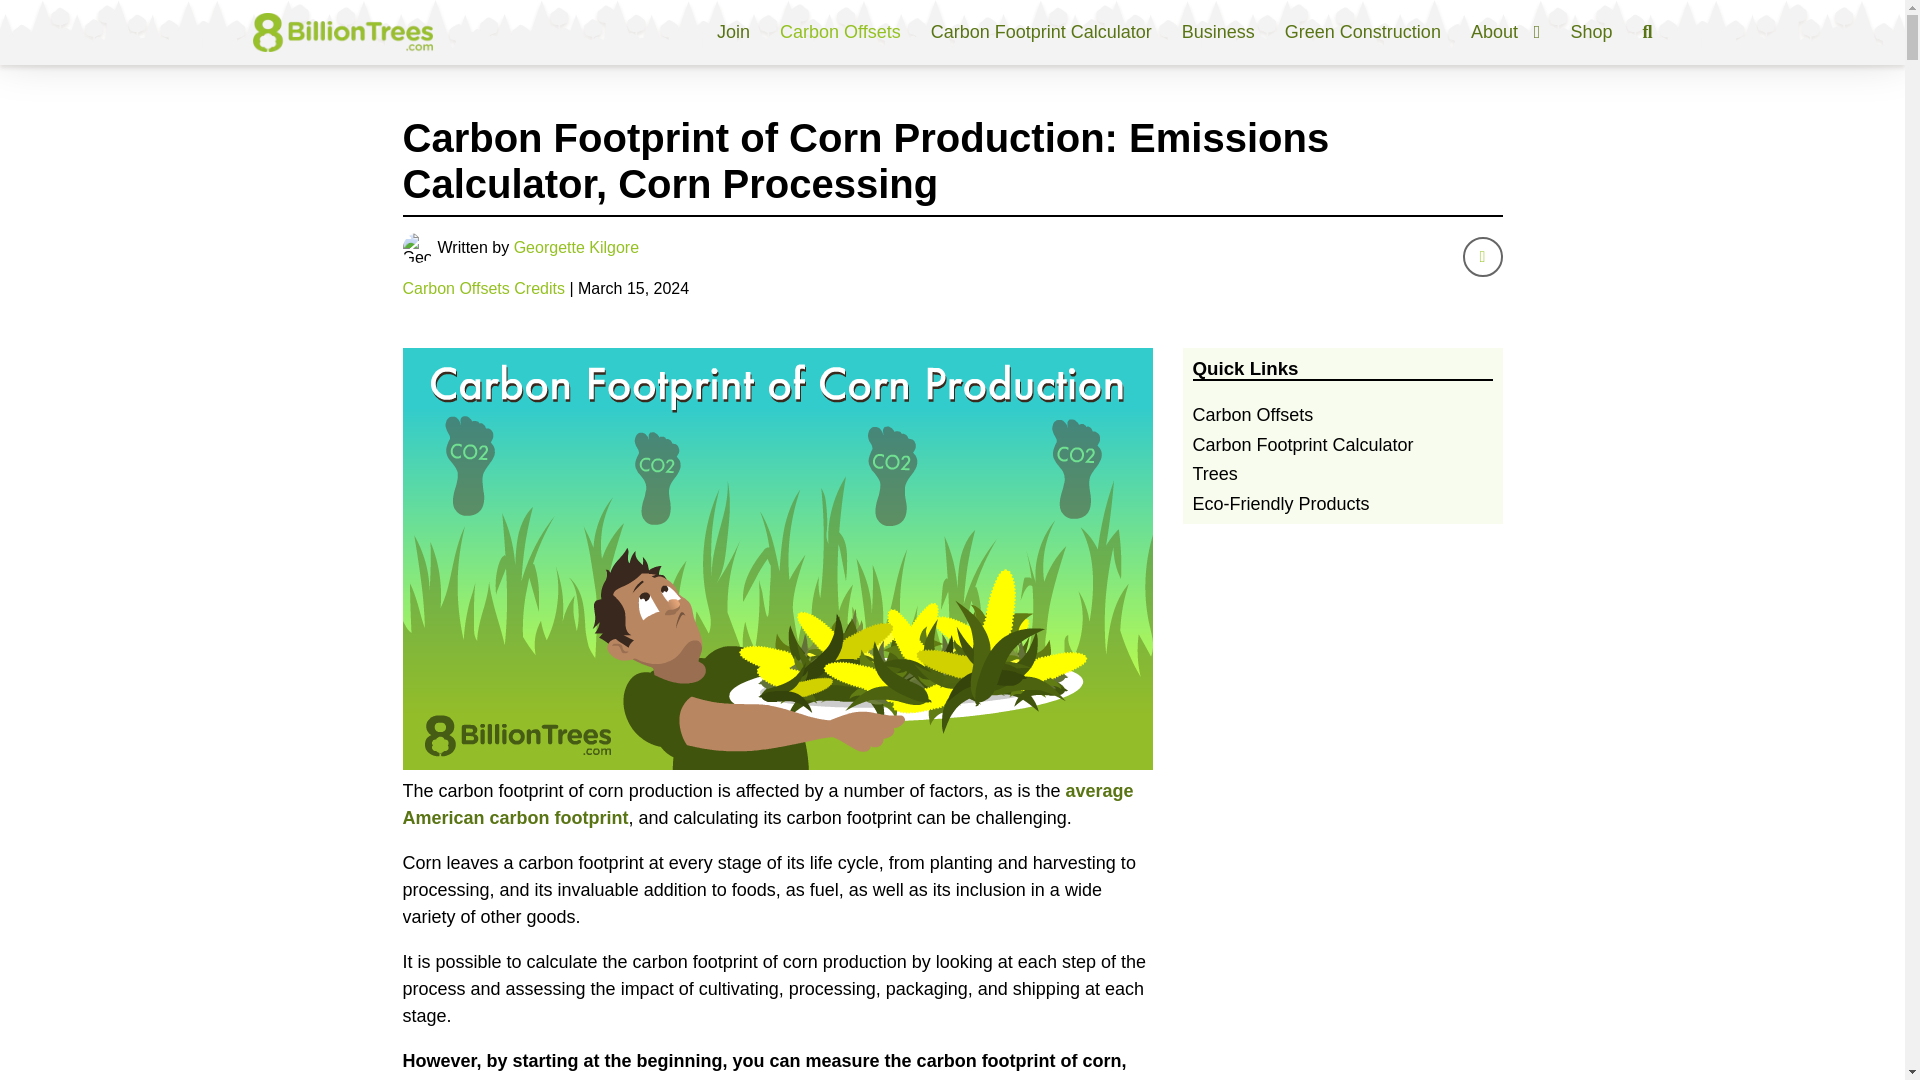  I want to click on Carbon Offsets Credits, so click(482, 288).